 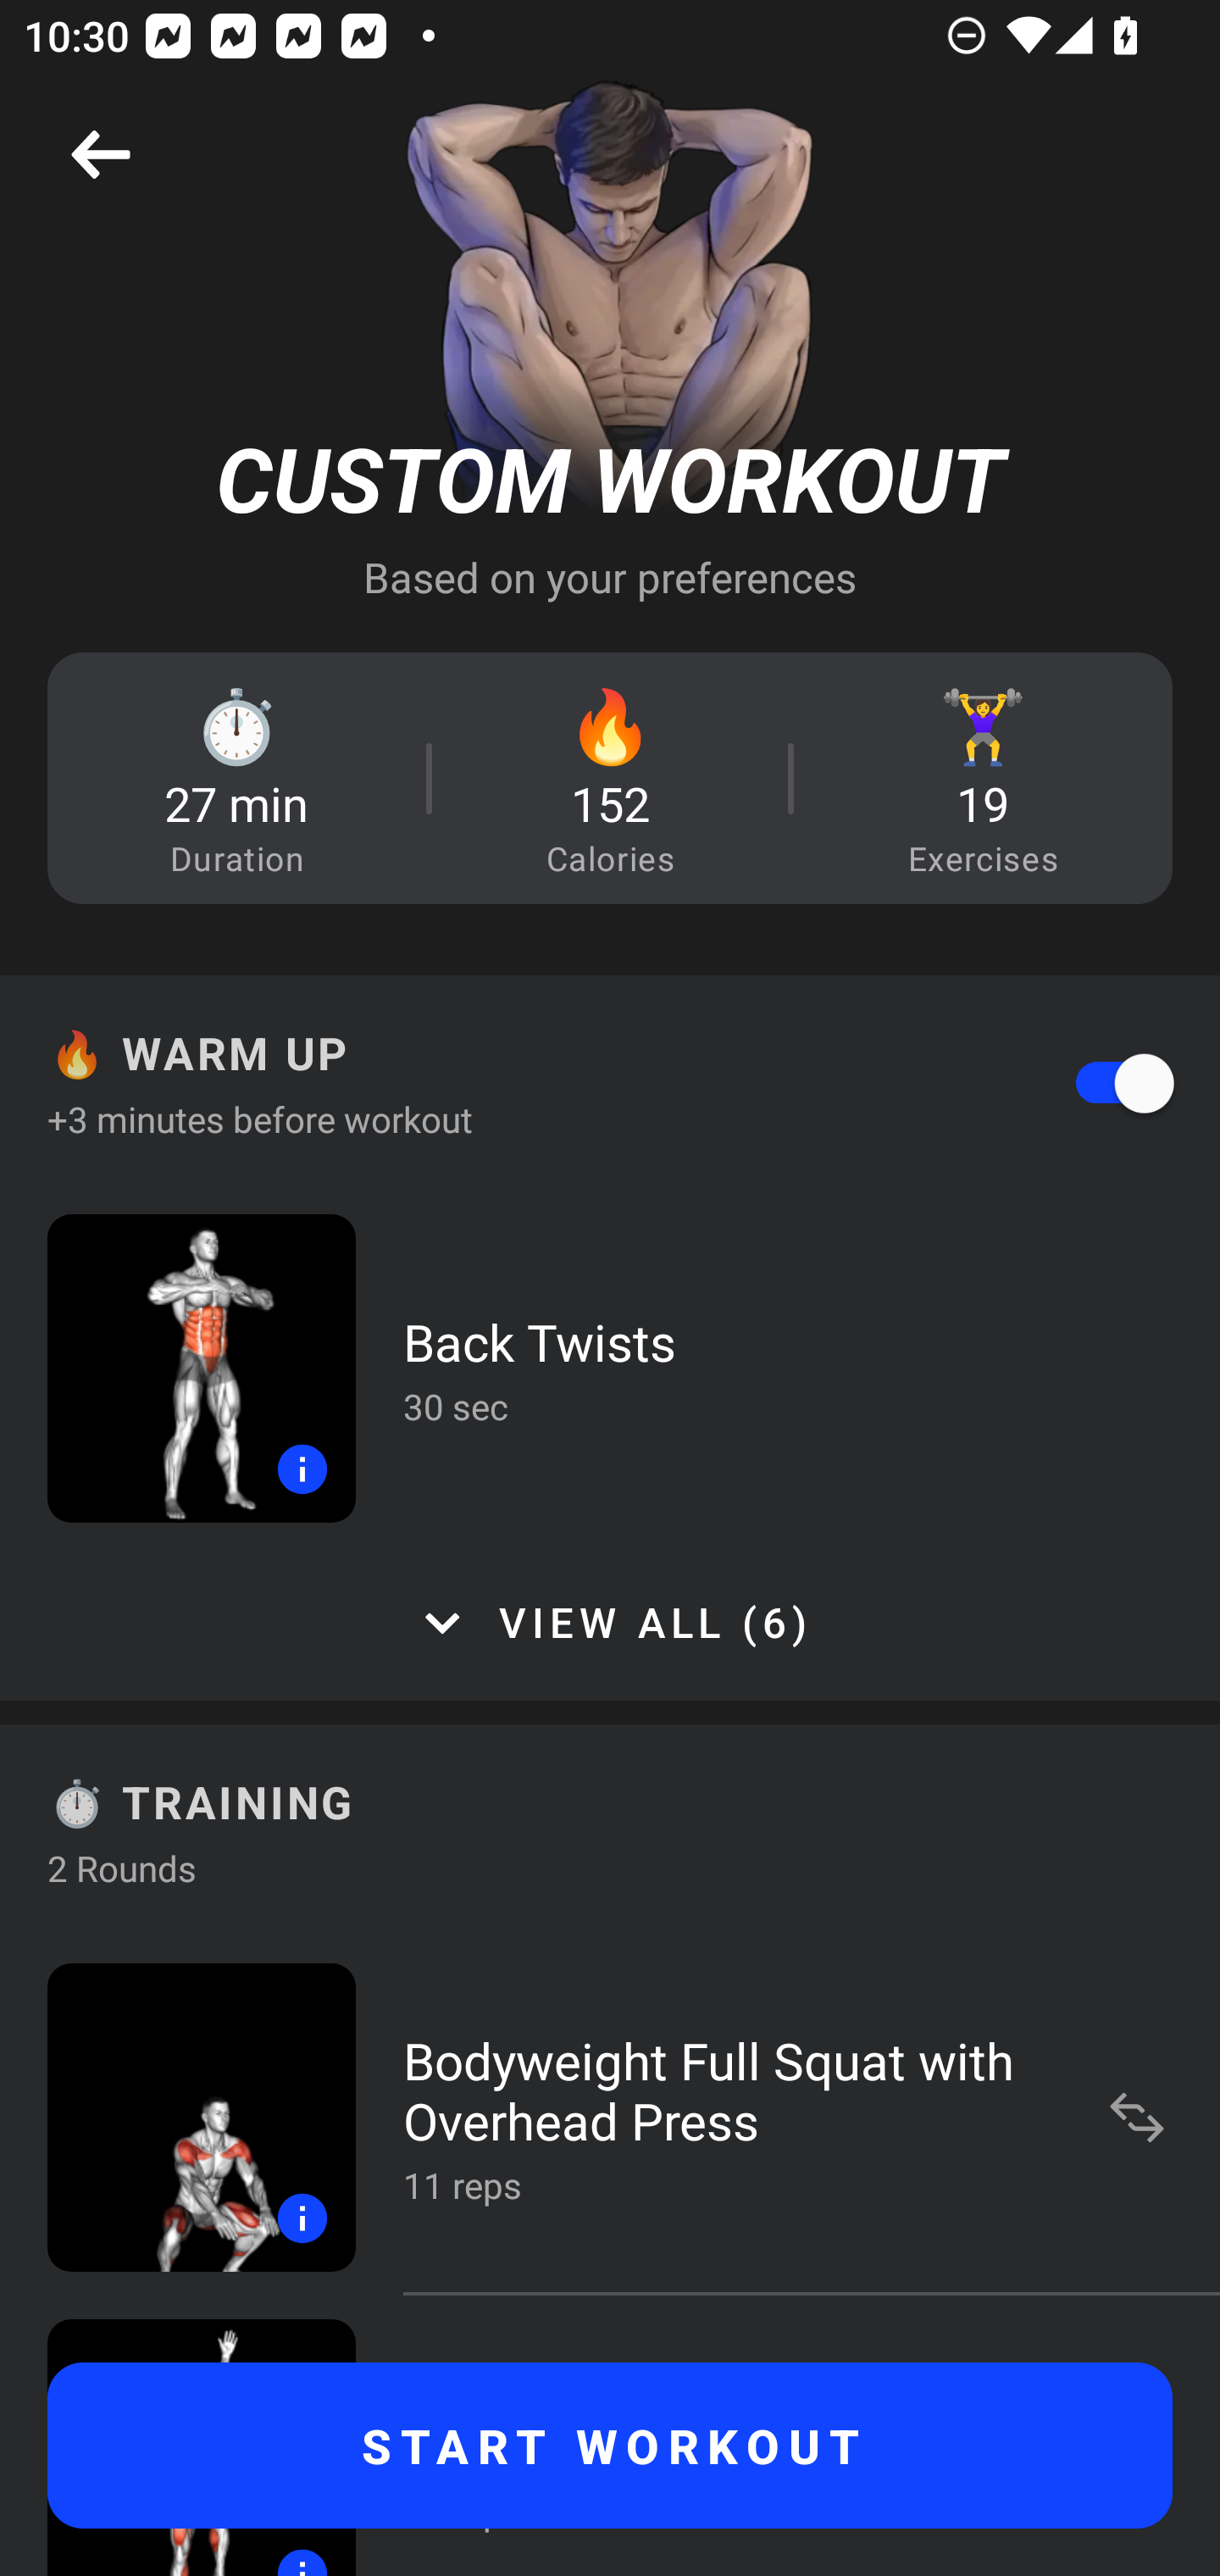 What do you see at coordinates (610, 2117) in the screenshot?
I see `Bodyweight Full Squat with Overhead Press 11 reps` at bounding box center [610, 2117].